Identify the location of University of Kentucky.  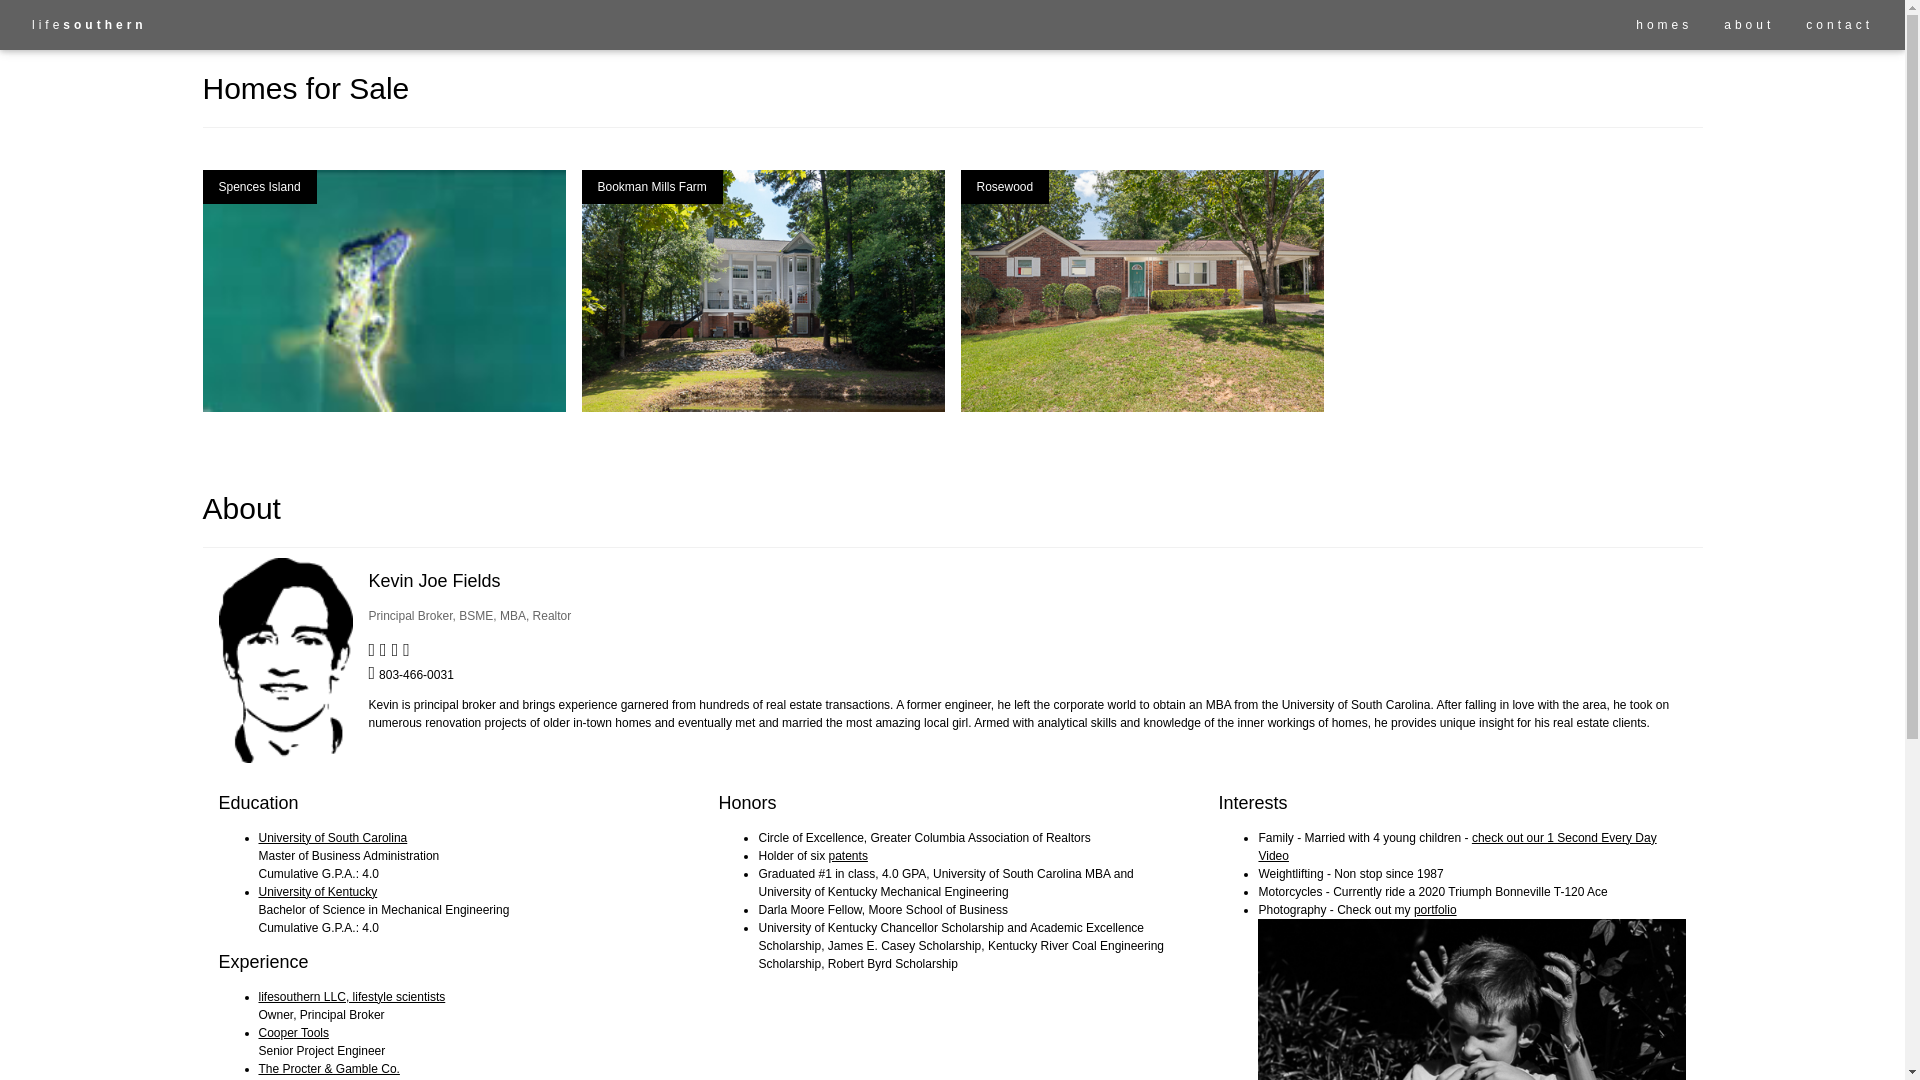
(316, 891).